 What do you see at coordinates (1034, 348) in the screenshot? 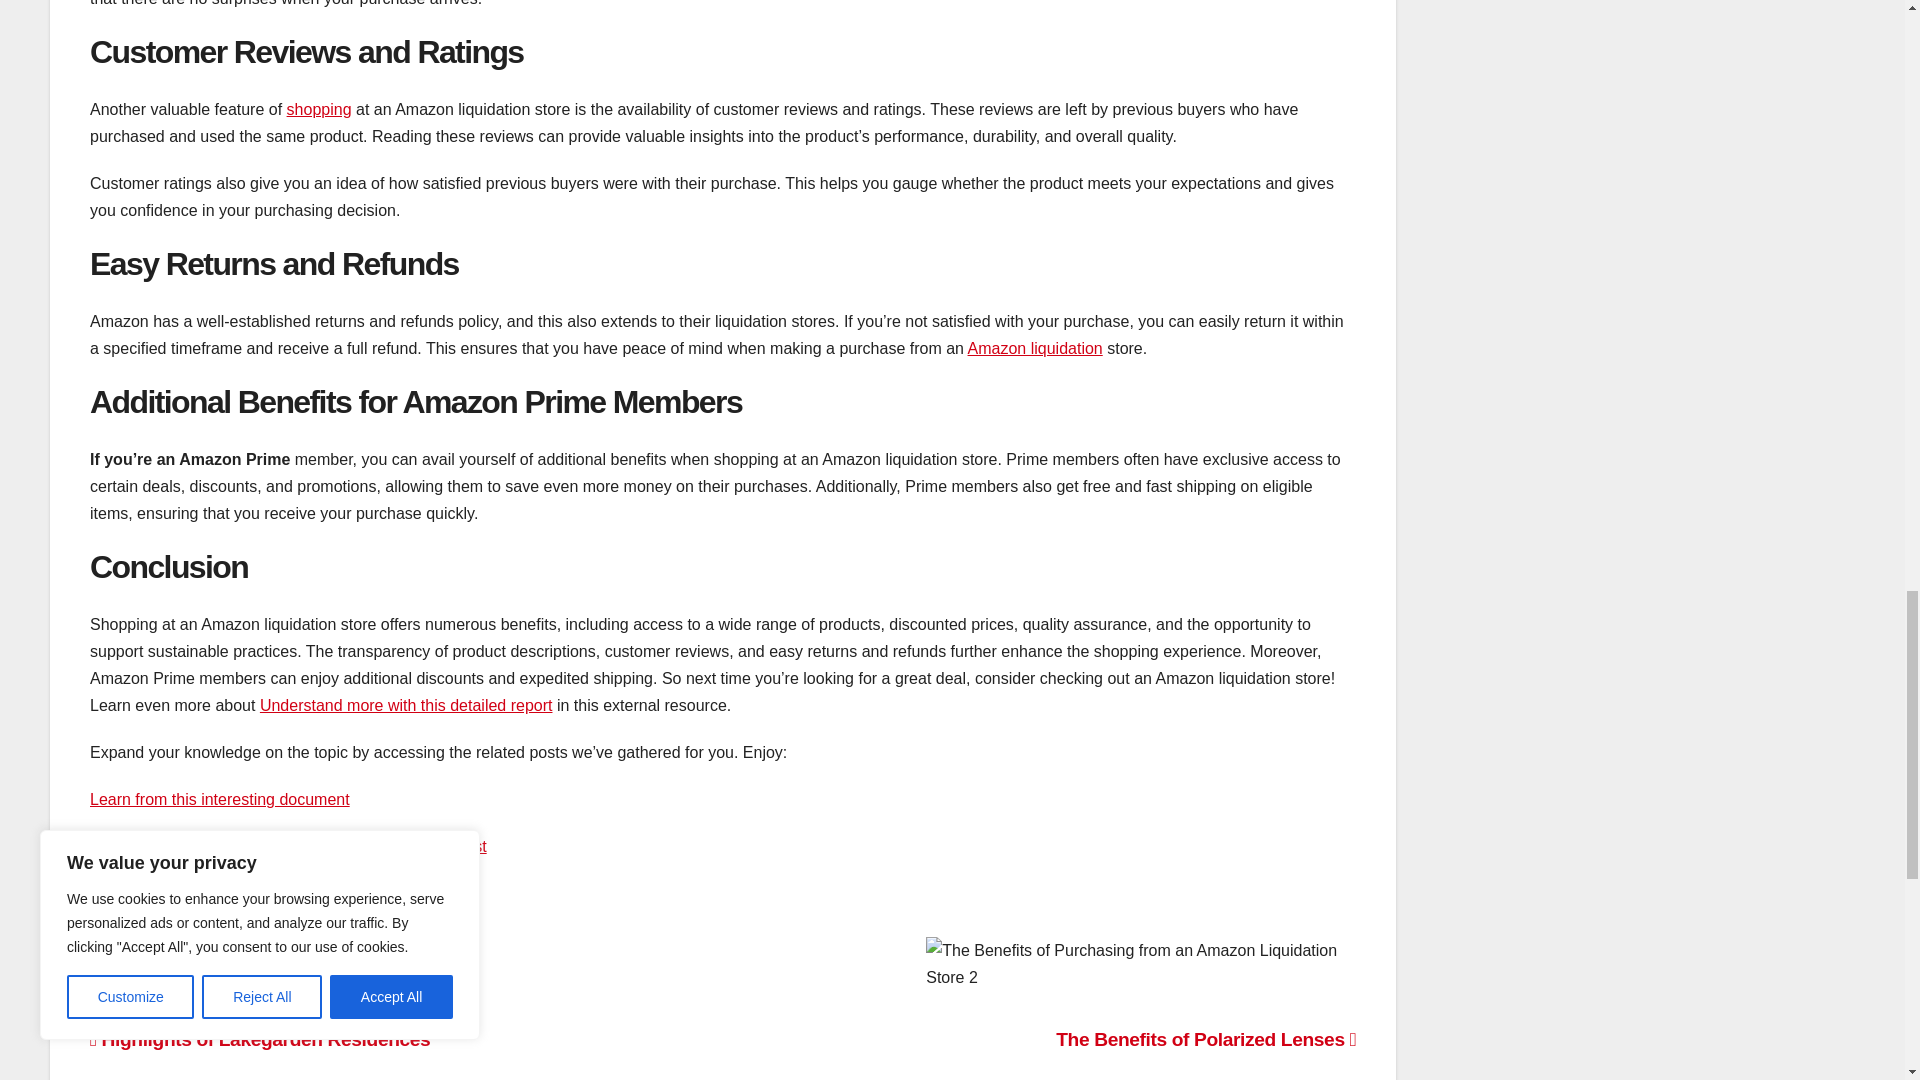
I see `Amazon liquidation` at bounding box center [1034, 348].